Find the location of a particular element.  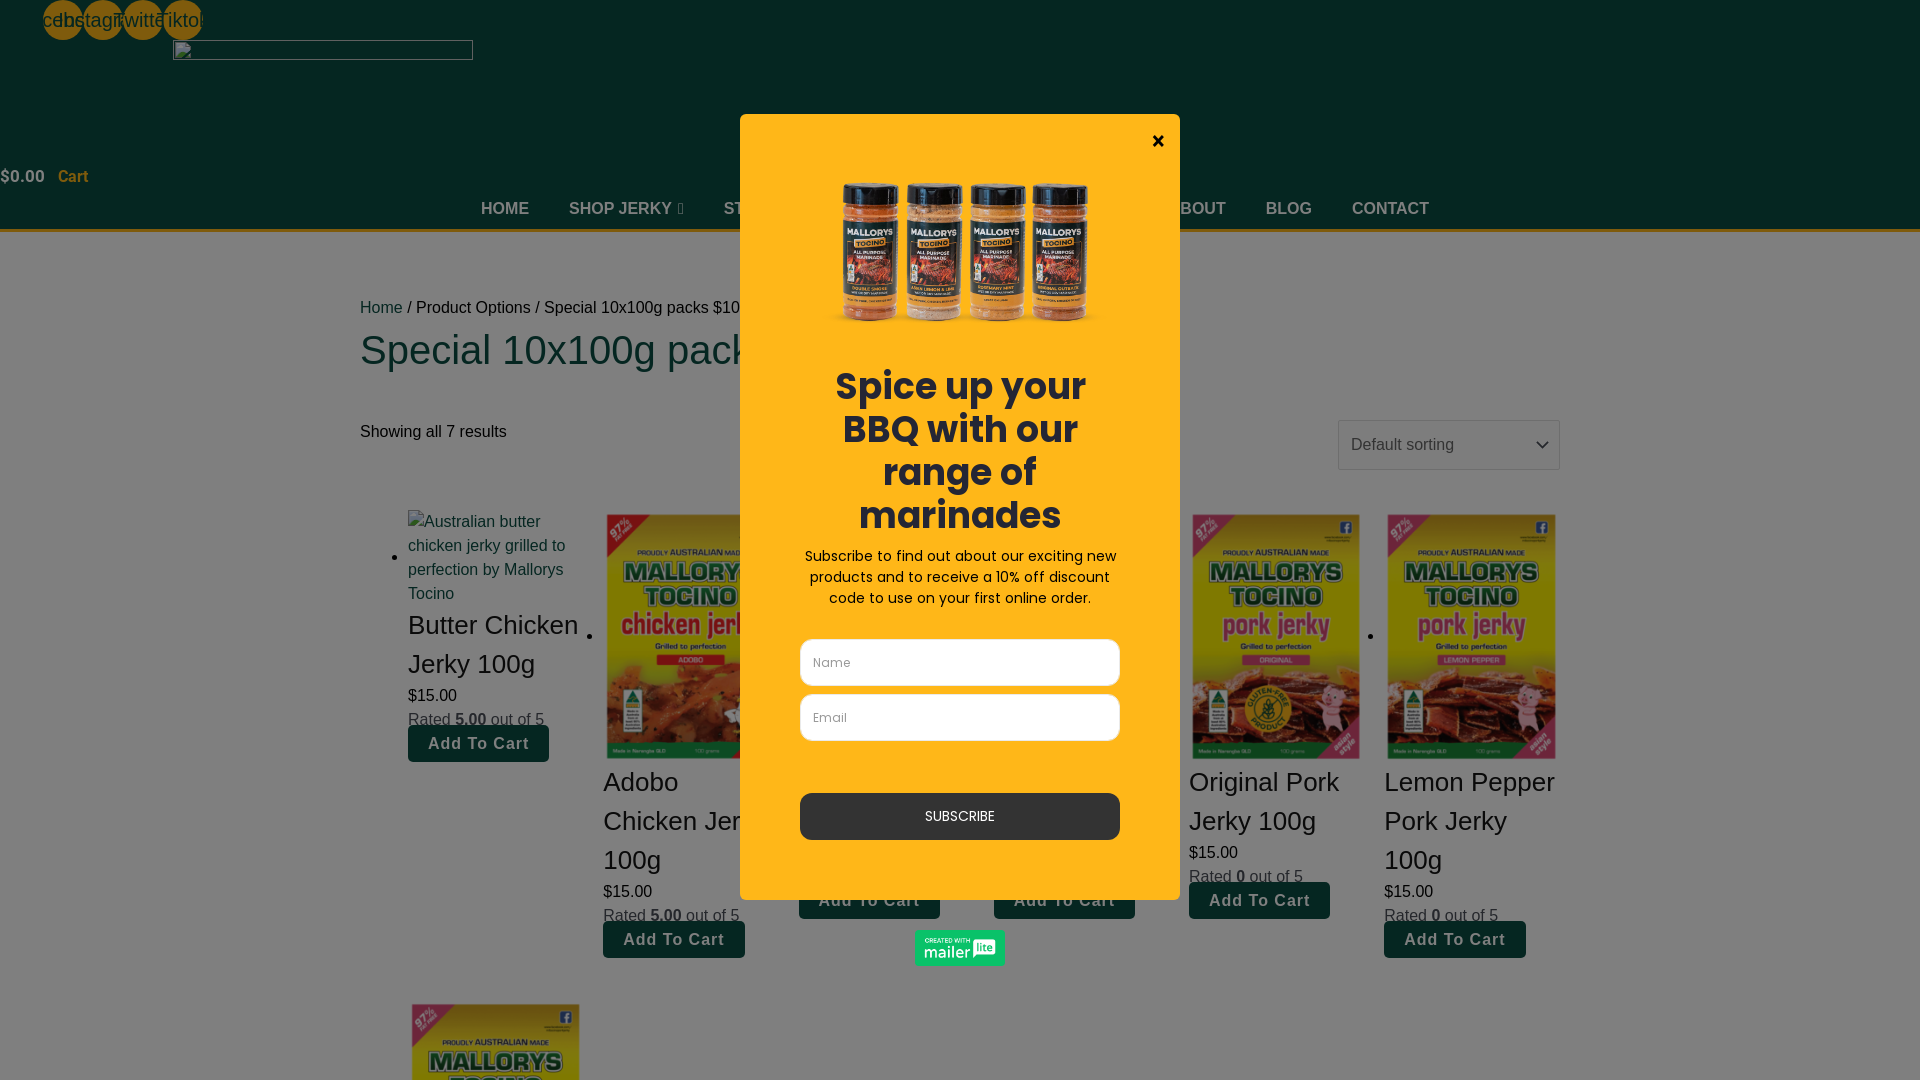

Add To Cart is located at coordinates (1260, 900).